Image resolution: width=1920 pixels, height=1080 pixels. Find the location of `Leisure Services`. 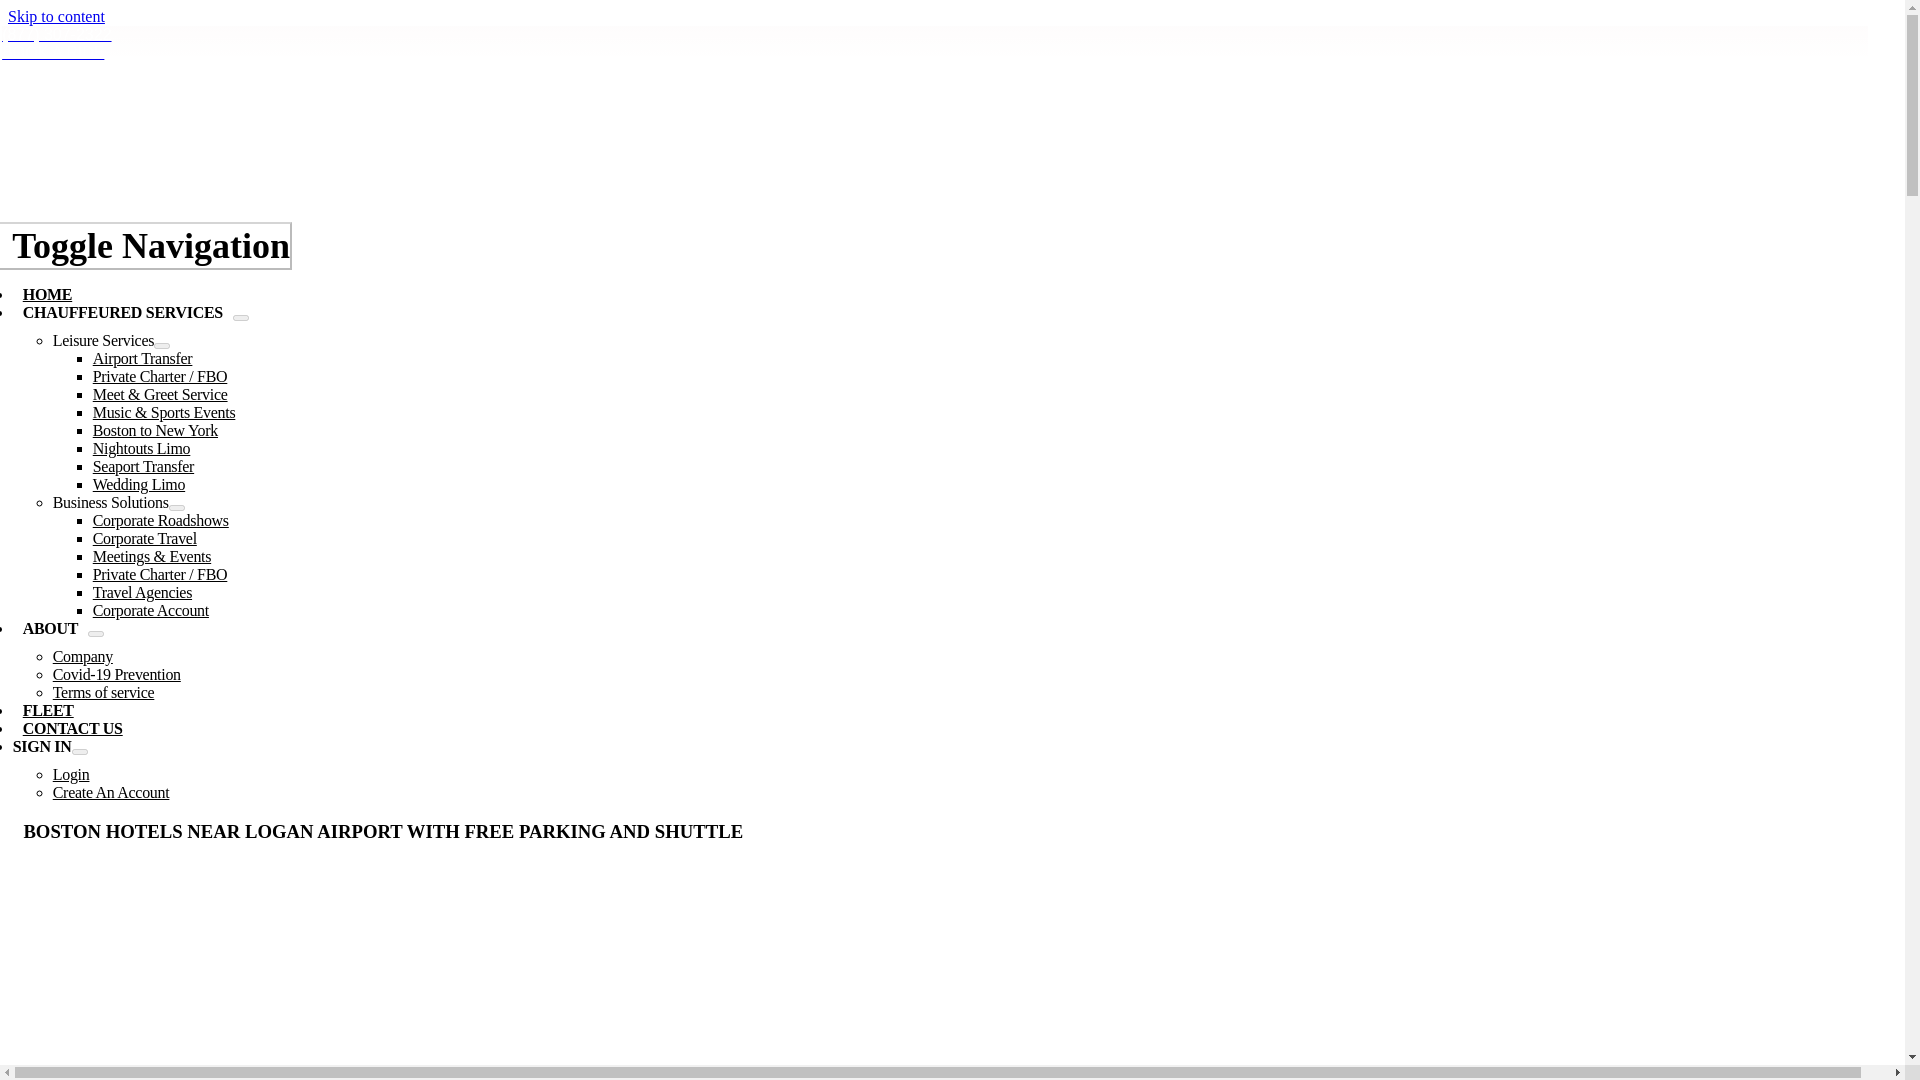

Leisure Services is located at coordinates (103, 340).